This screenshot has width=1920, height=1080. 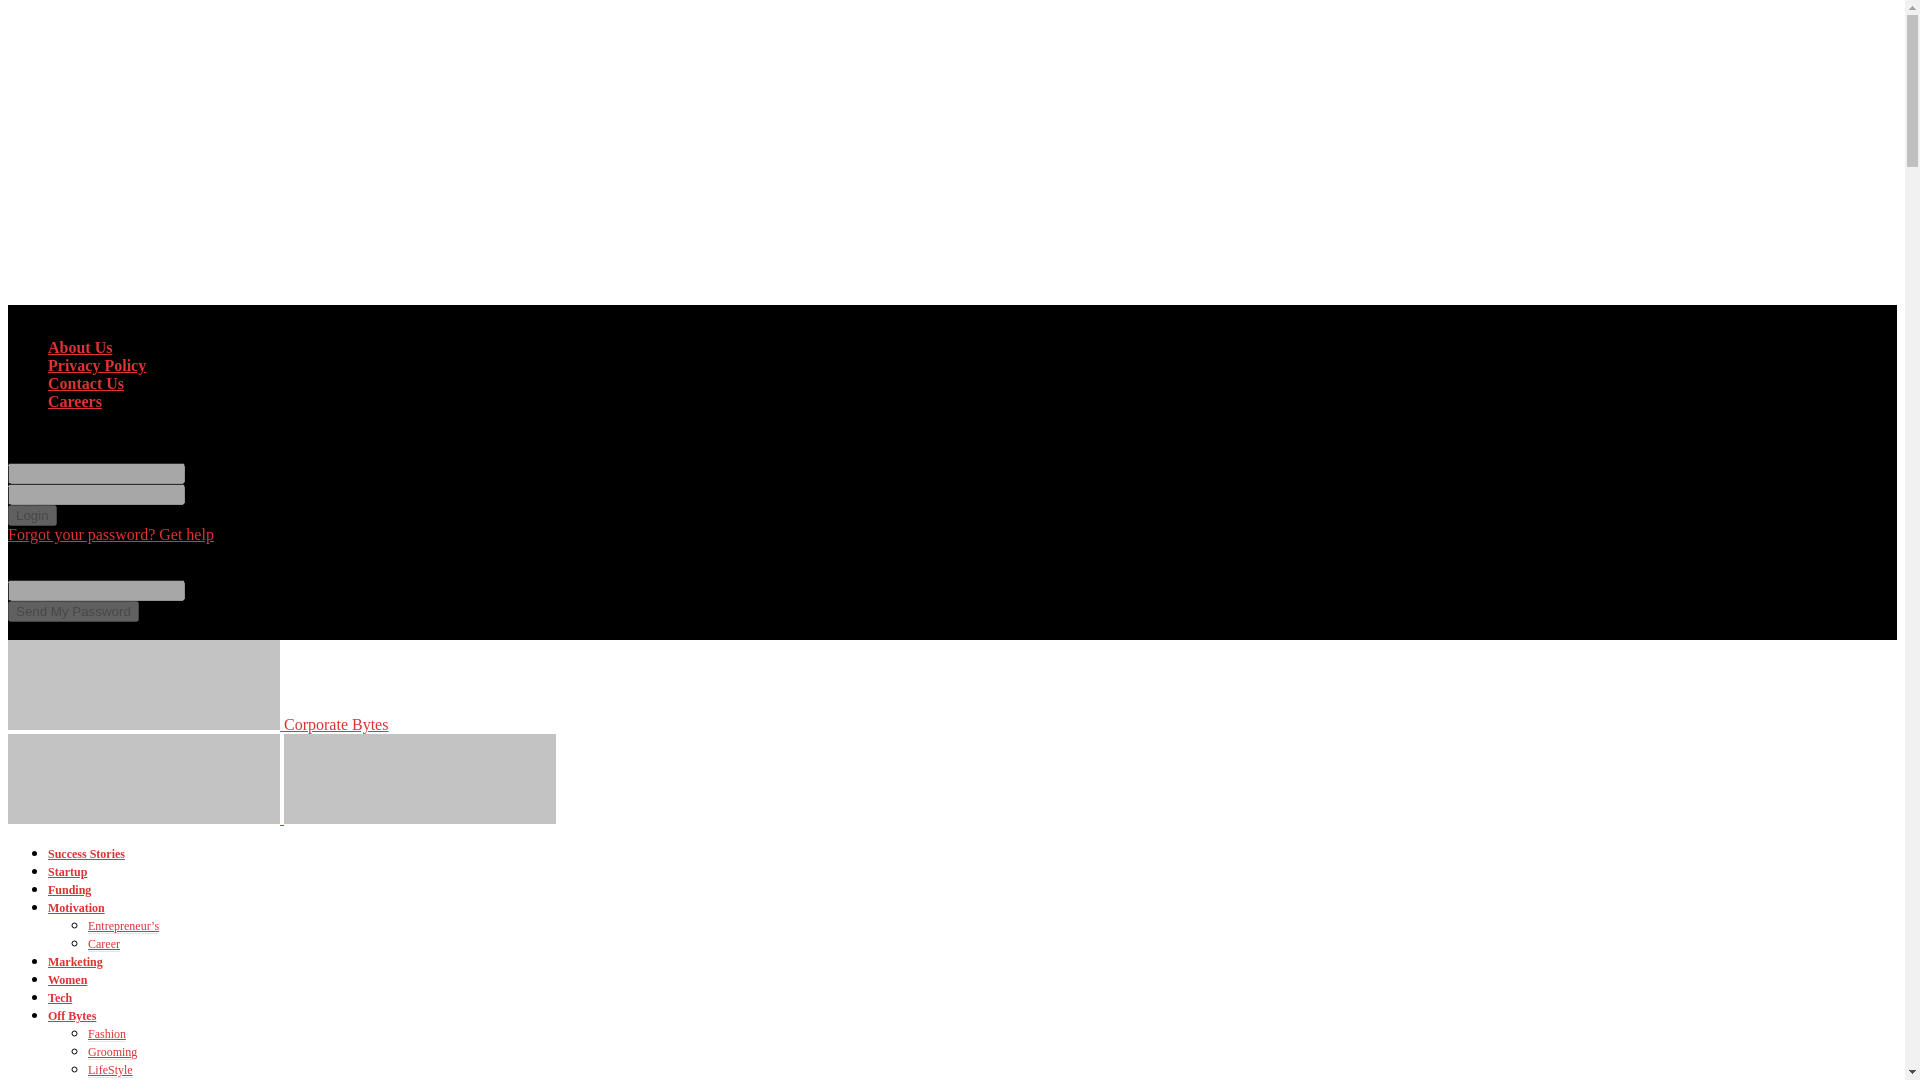 What do you see at coordinates (72, 611) in the screenshot?
I see `Send My Password` at bounding box center [72, 611].